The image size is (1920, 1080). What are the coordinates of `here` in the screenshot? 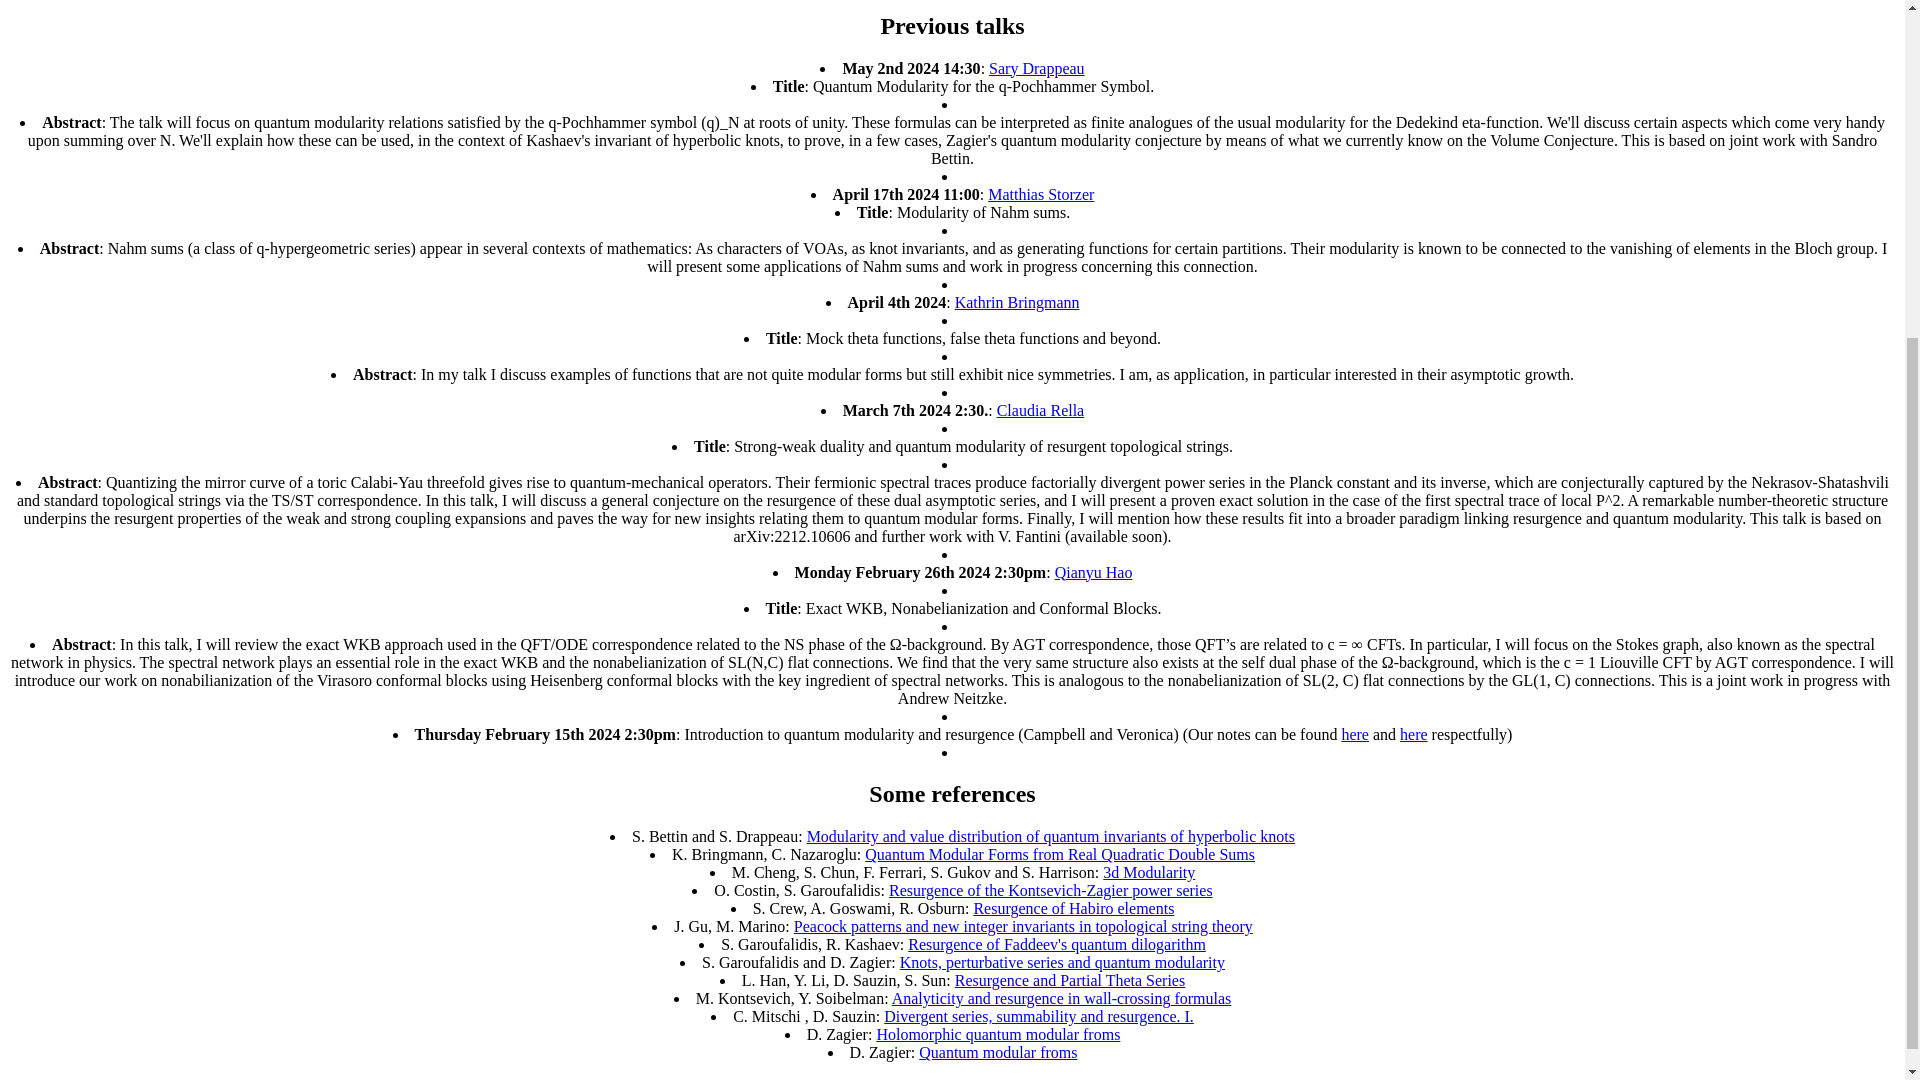 It's located at (1354, 734).